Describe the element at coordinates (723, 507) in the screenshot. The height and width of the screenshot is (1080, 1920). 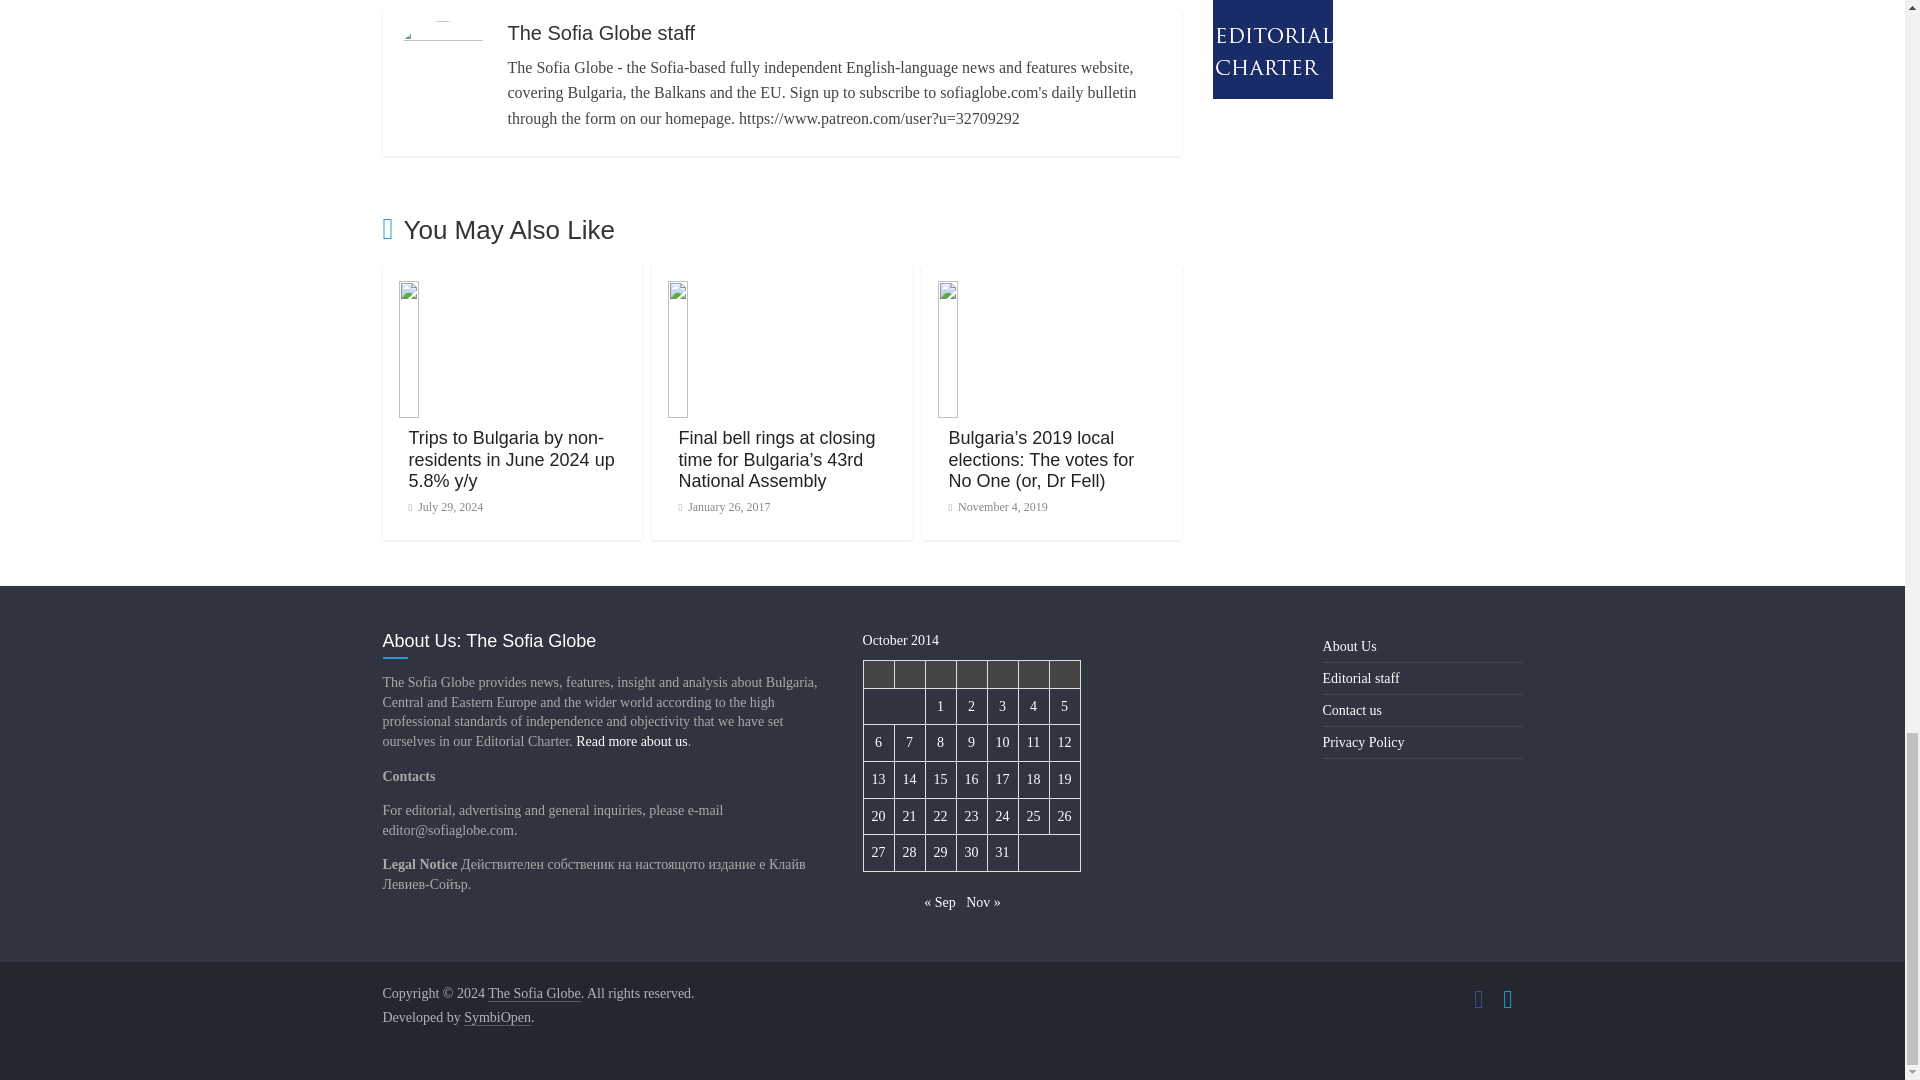
I see `January 26, 2017` at that location.